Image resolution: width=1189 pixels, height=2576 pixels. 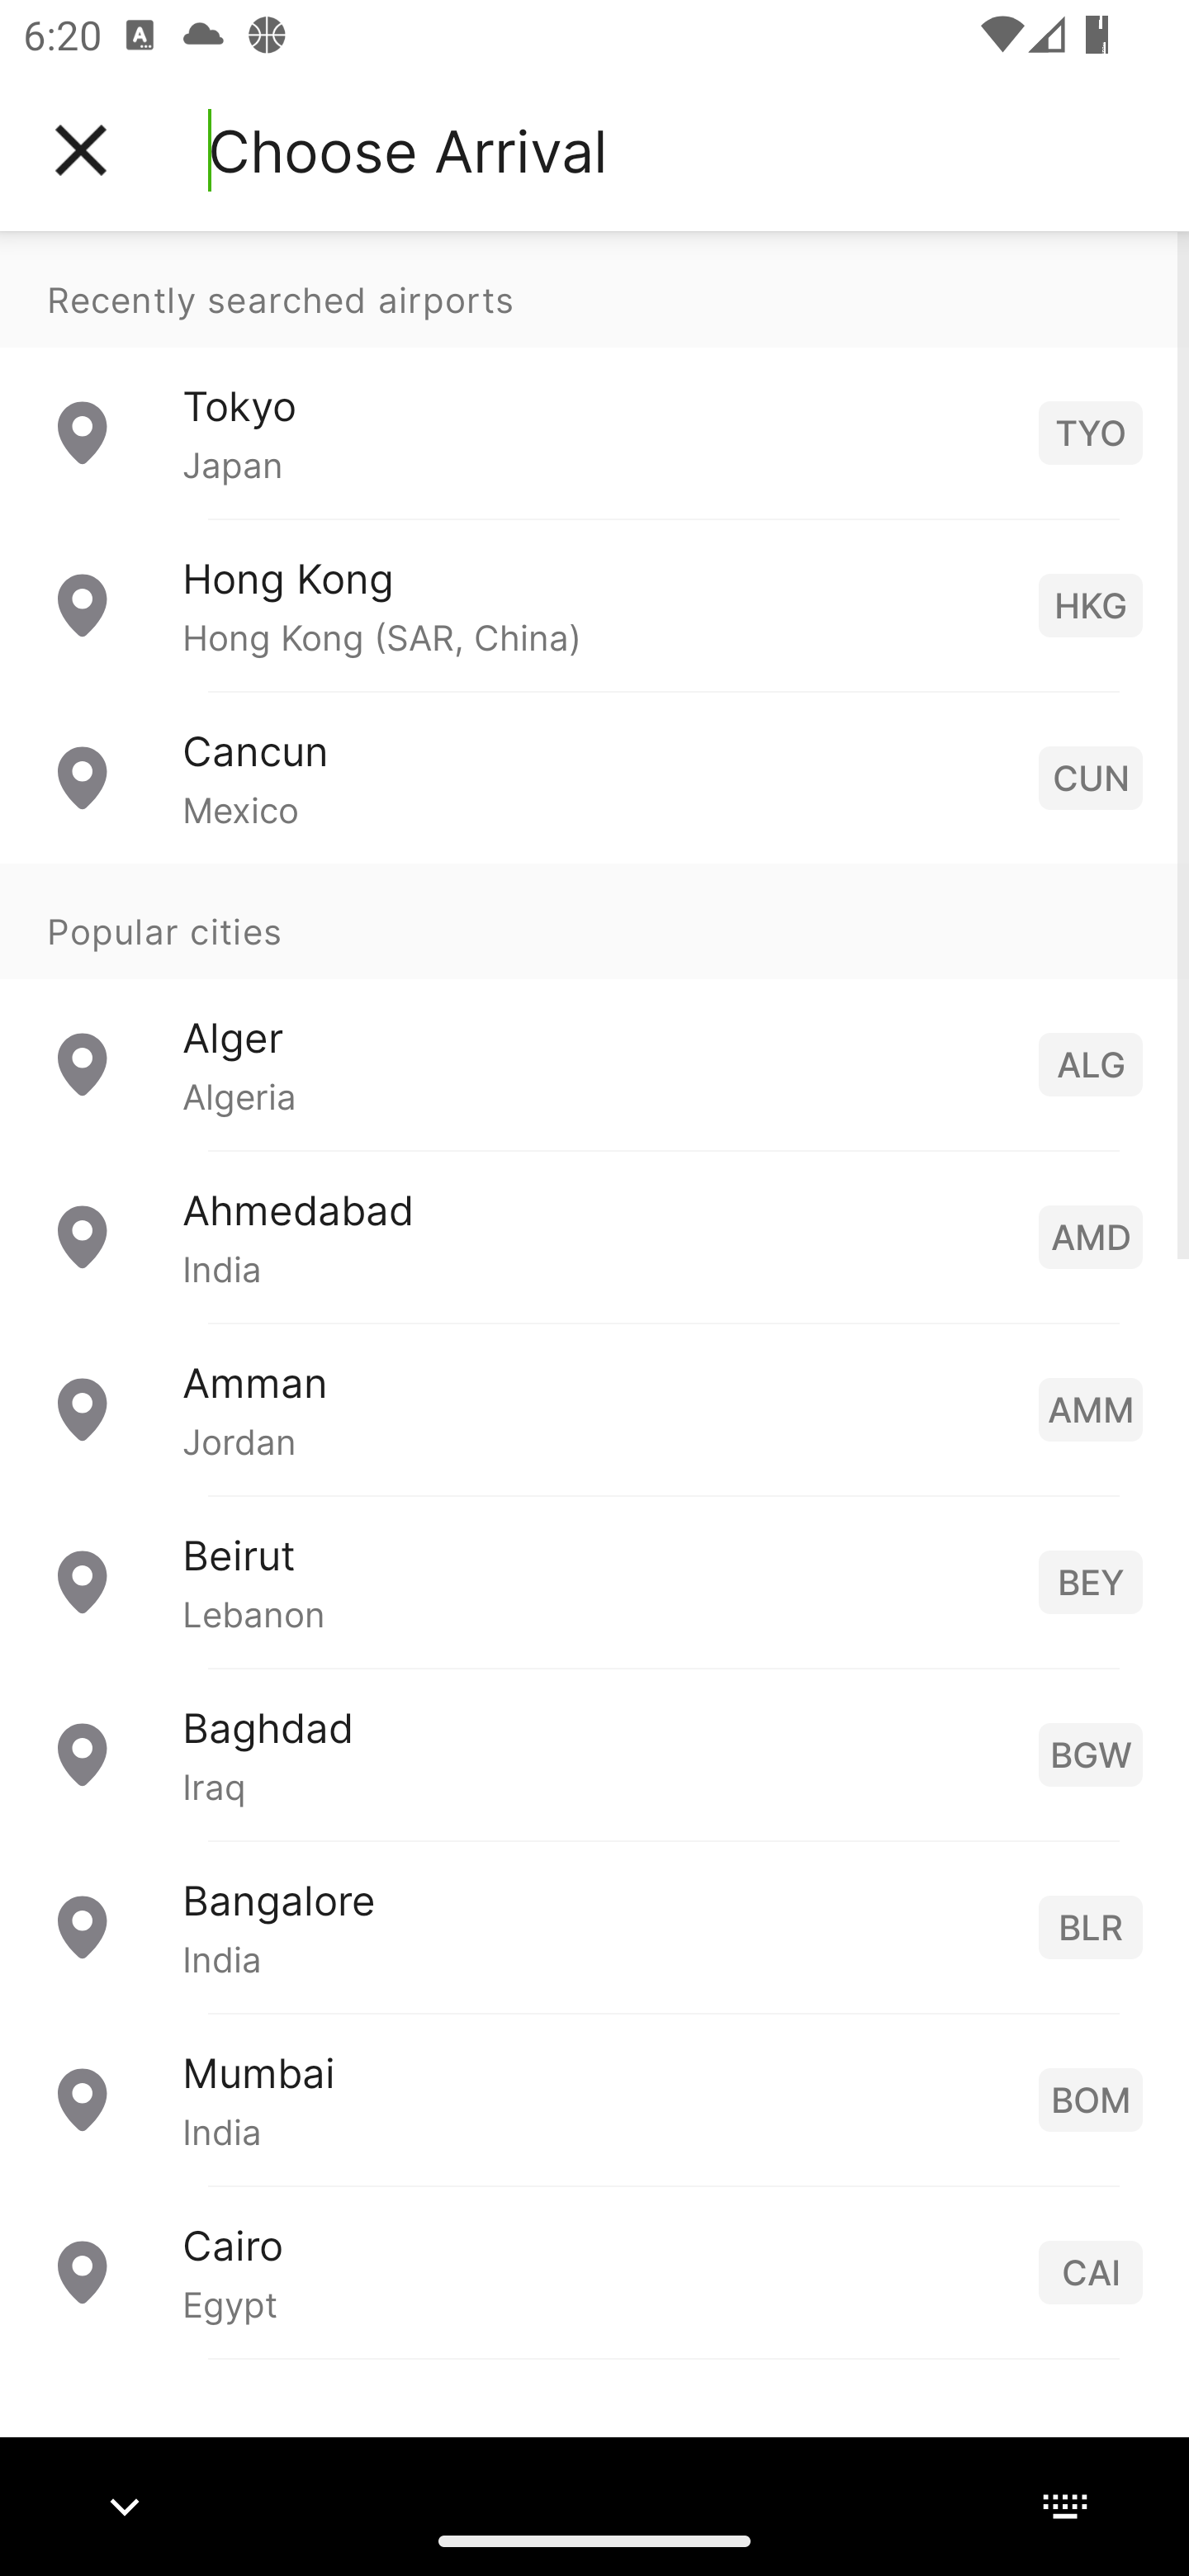 I want to click on Beirut Lebanon BEY, so click(x=594, y=1580).